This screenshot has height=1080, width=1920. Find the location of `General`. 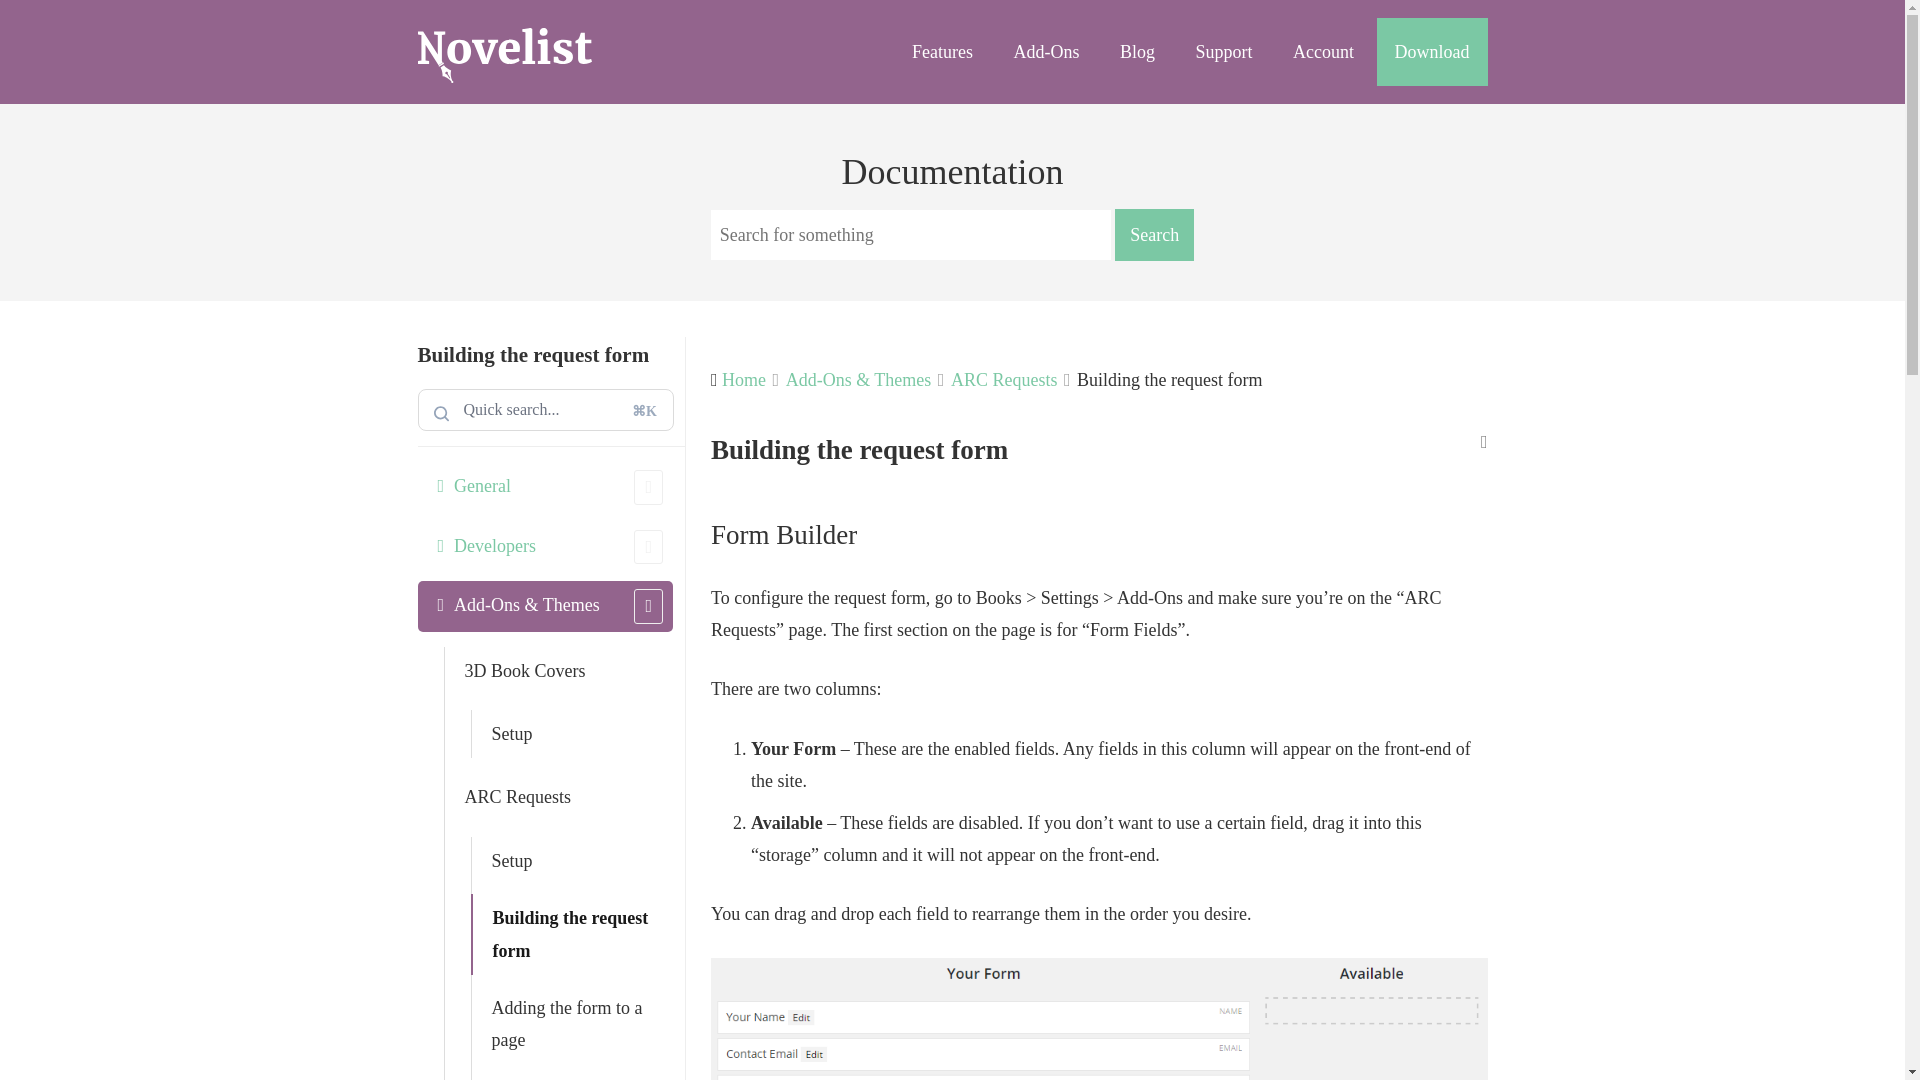

General is located at coordinates (546, 486).